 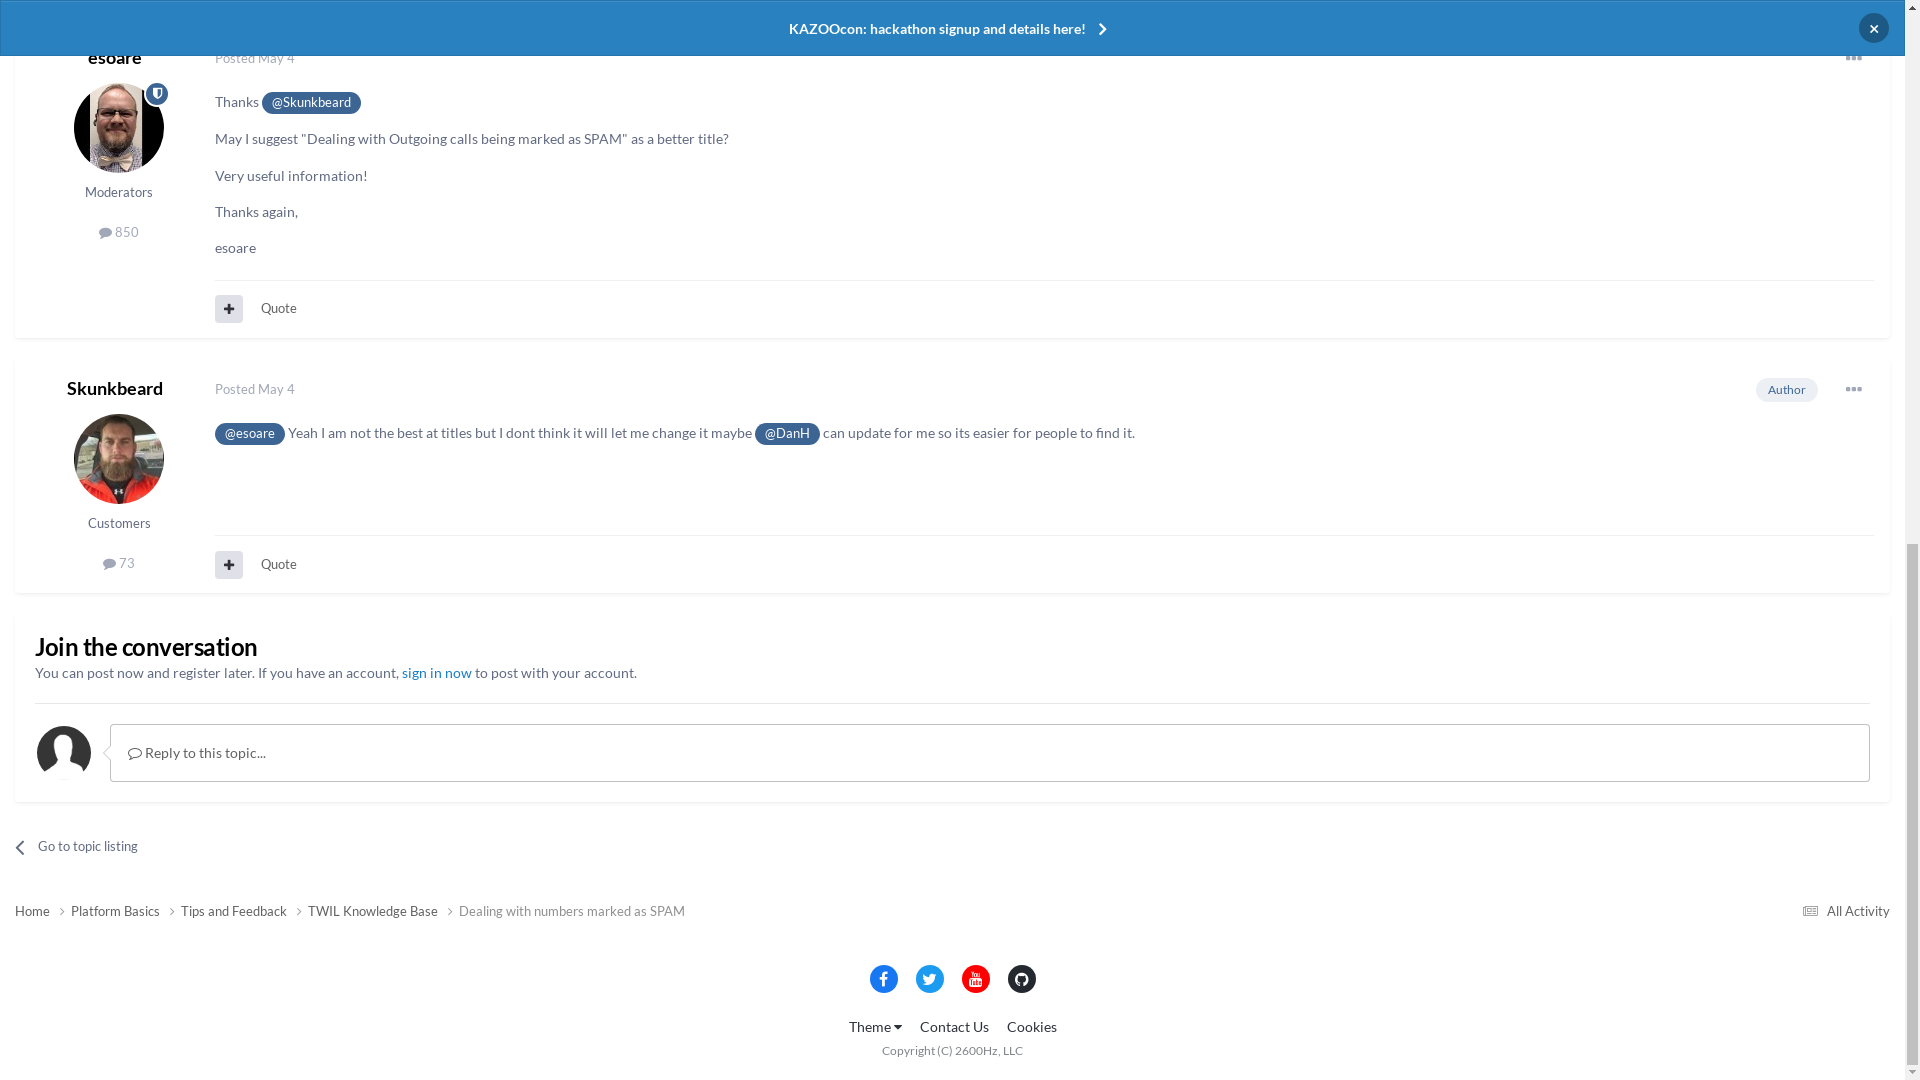 I want to click on Start new topic, so click(x=1616, y=518).